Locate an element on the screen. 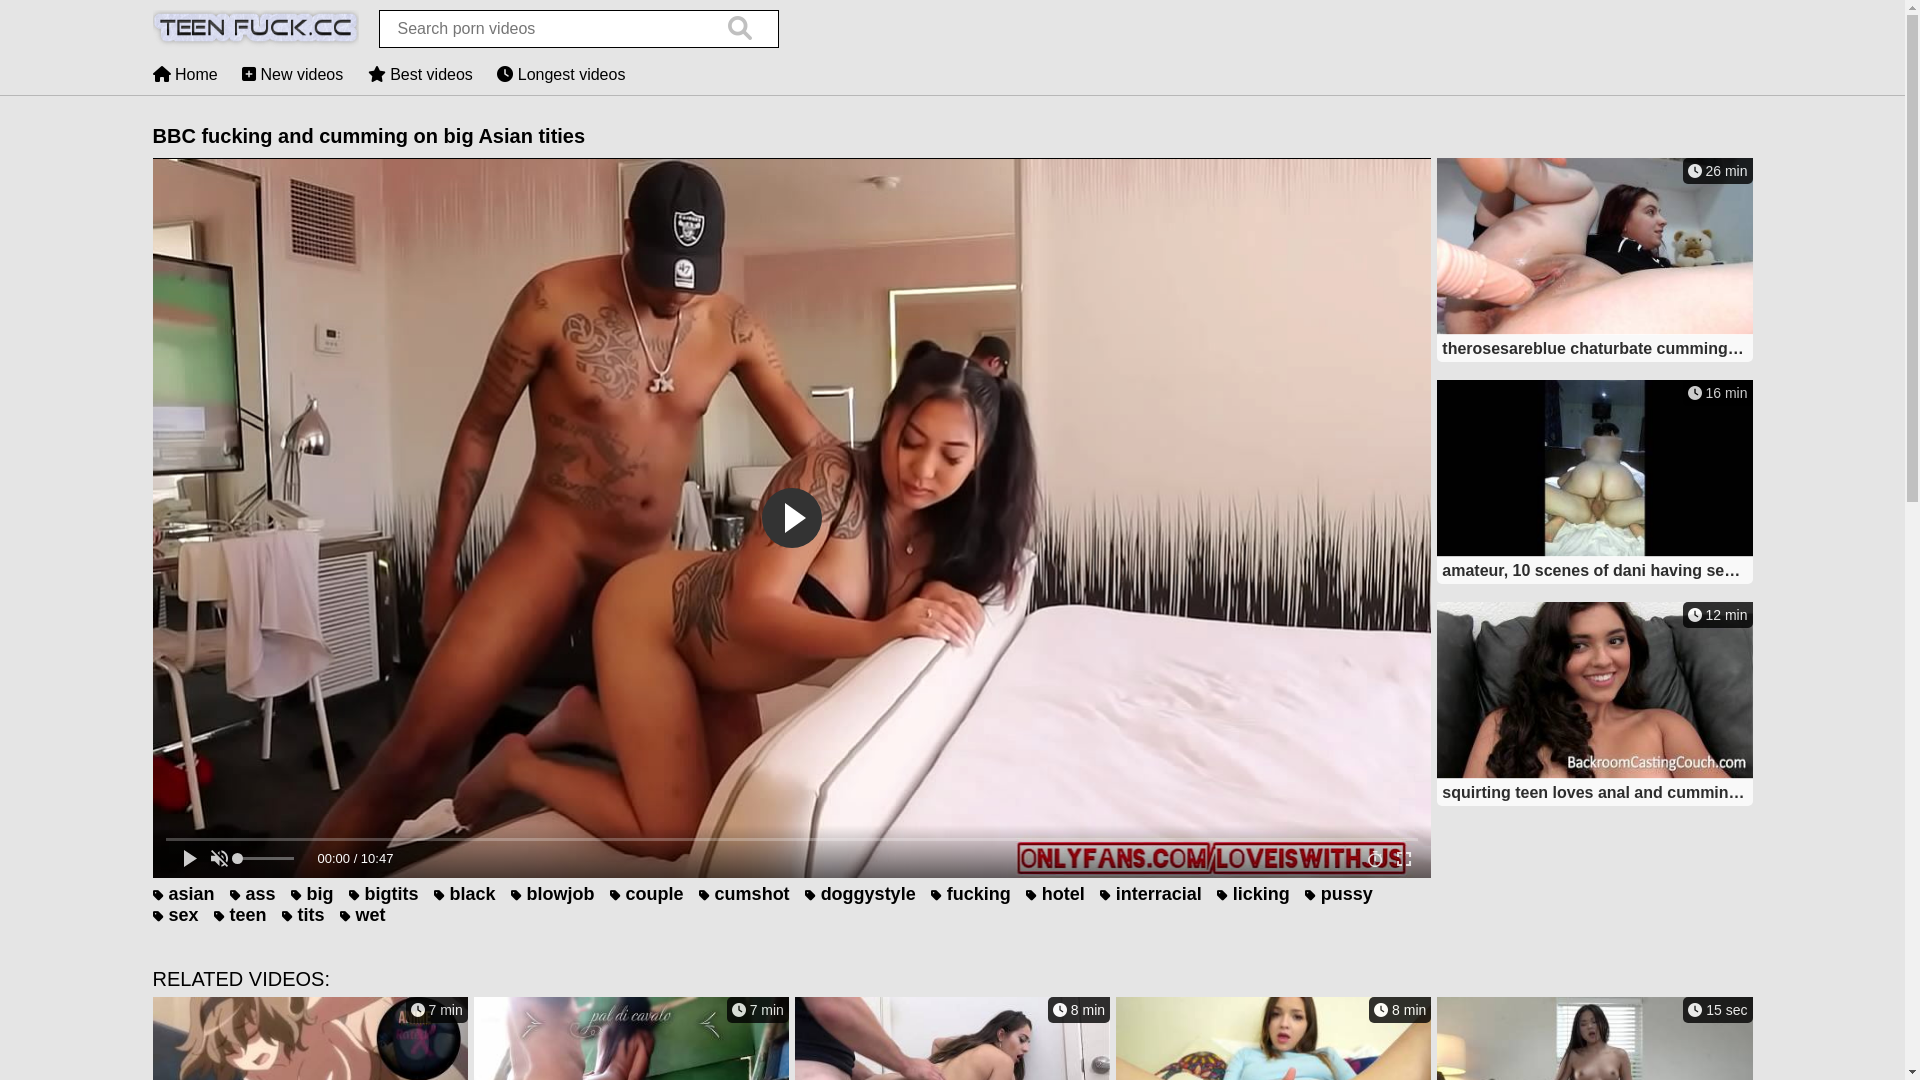 This screenshot has width=1920, height=1080. Best videos is located at coordinates (420, 74).